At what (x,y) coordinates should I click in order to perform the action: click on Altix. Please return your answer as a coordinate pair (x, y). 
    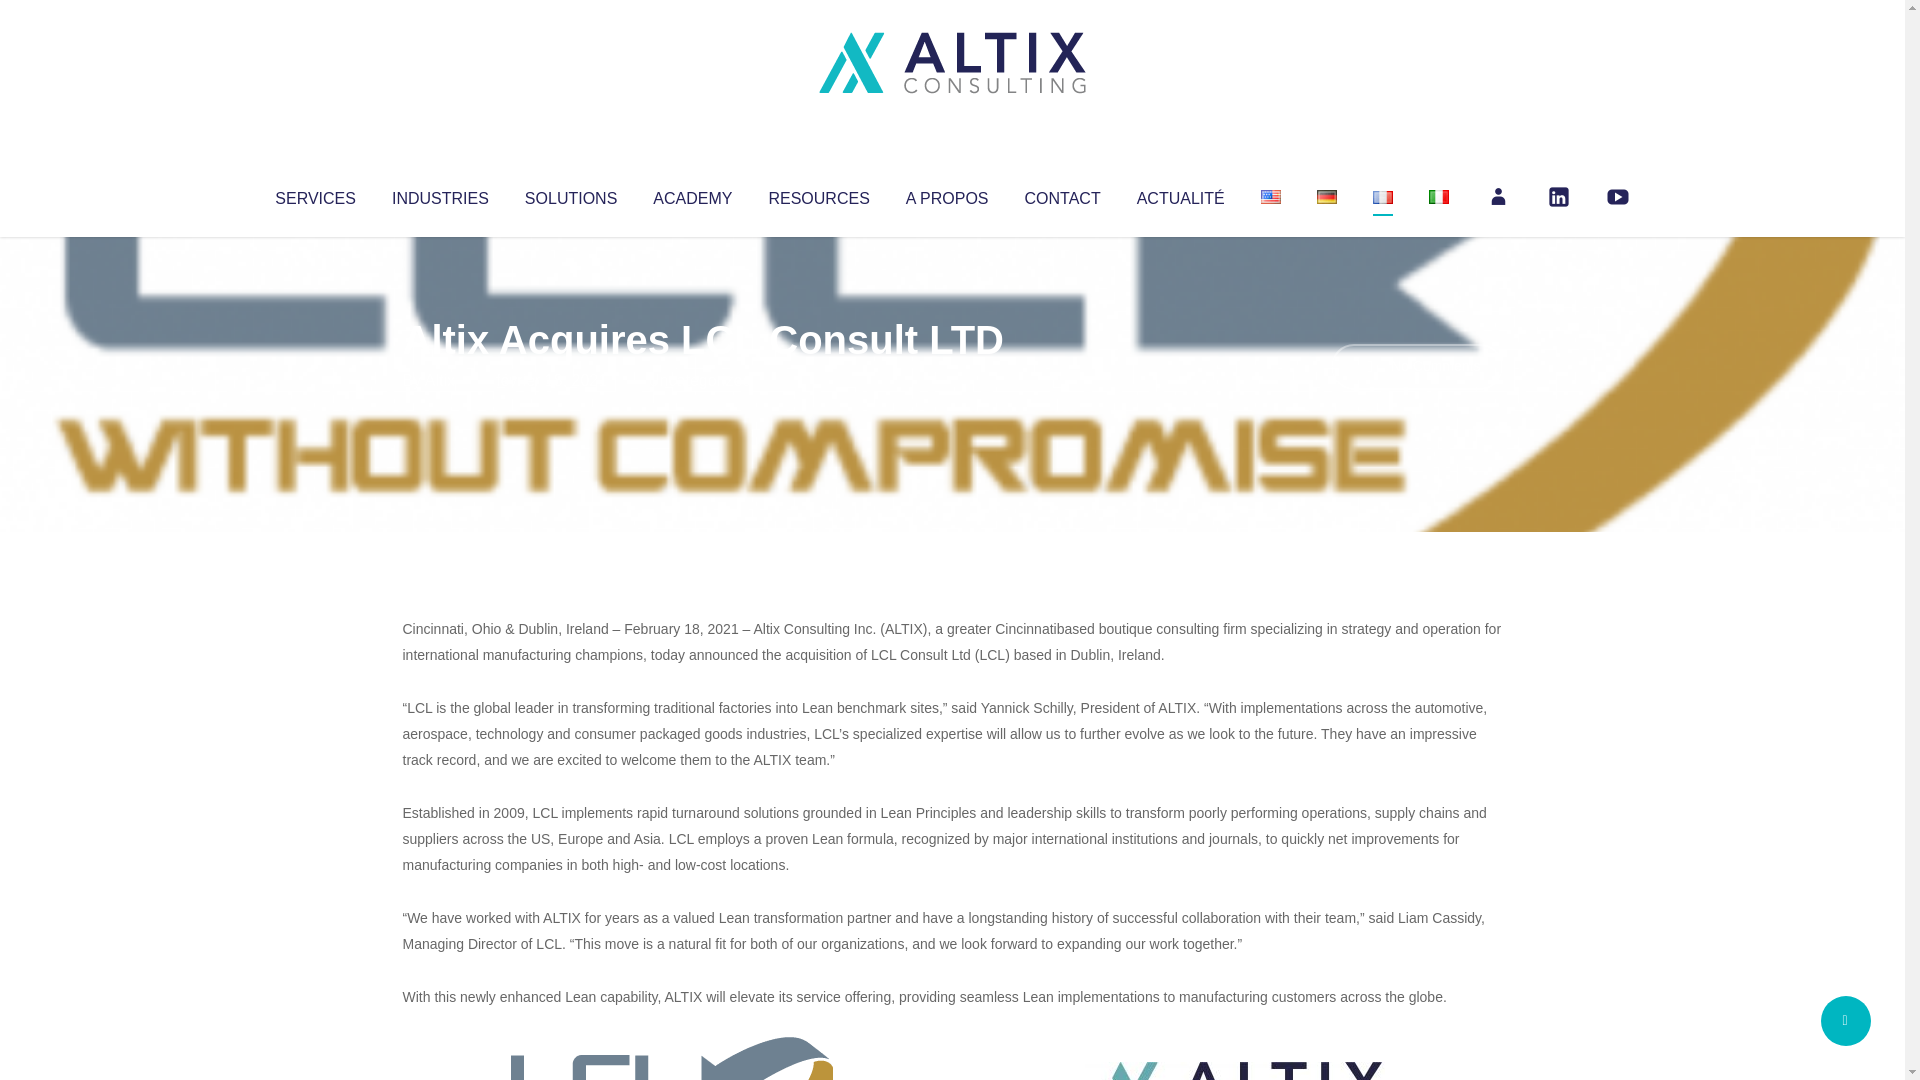
    Looking at the image, I should click on (440, 380).